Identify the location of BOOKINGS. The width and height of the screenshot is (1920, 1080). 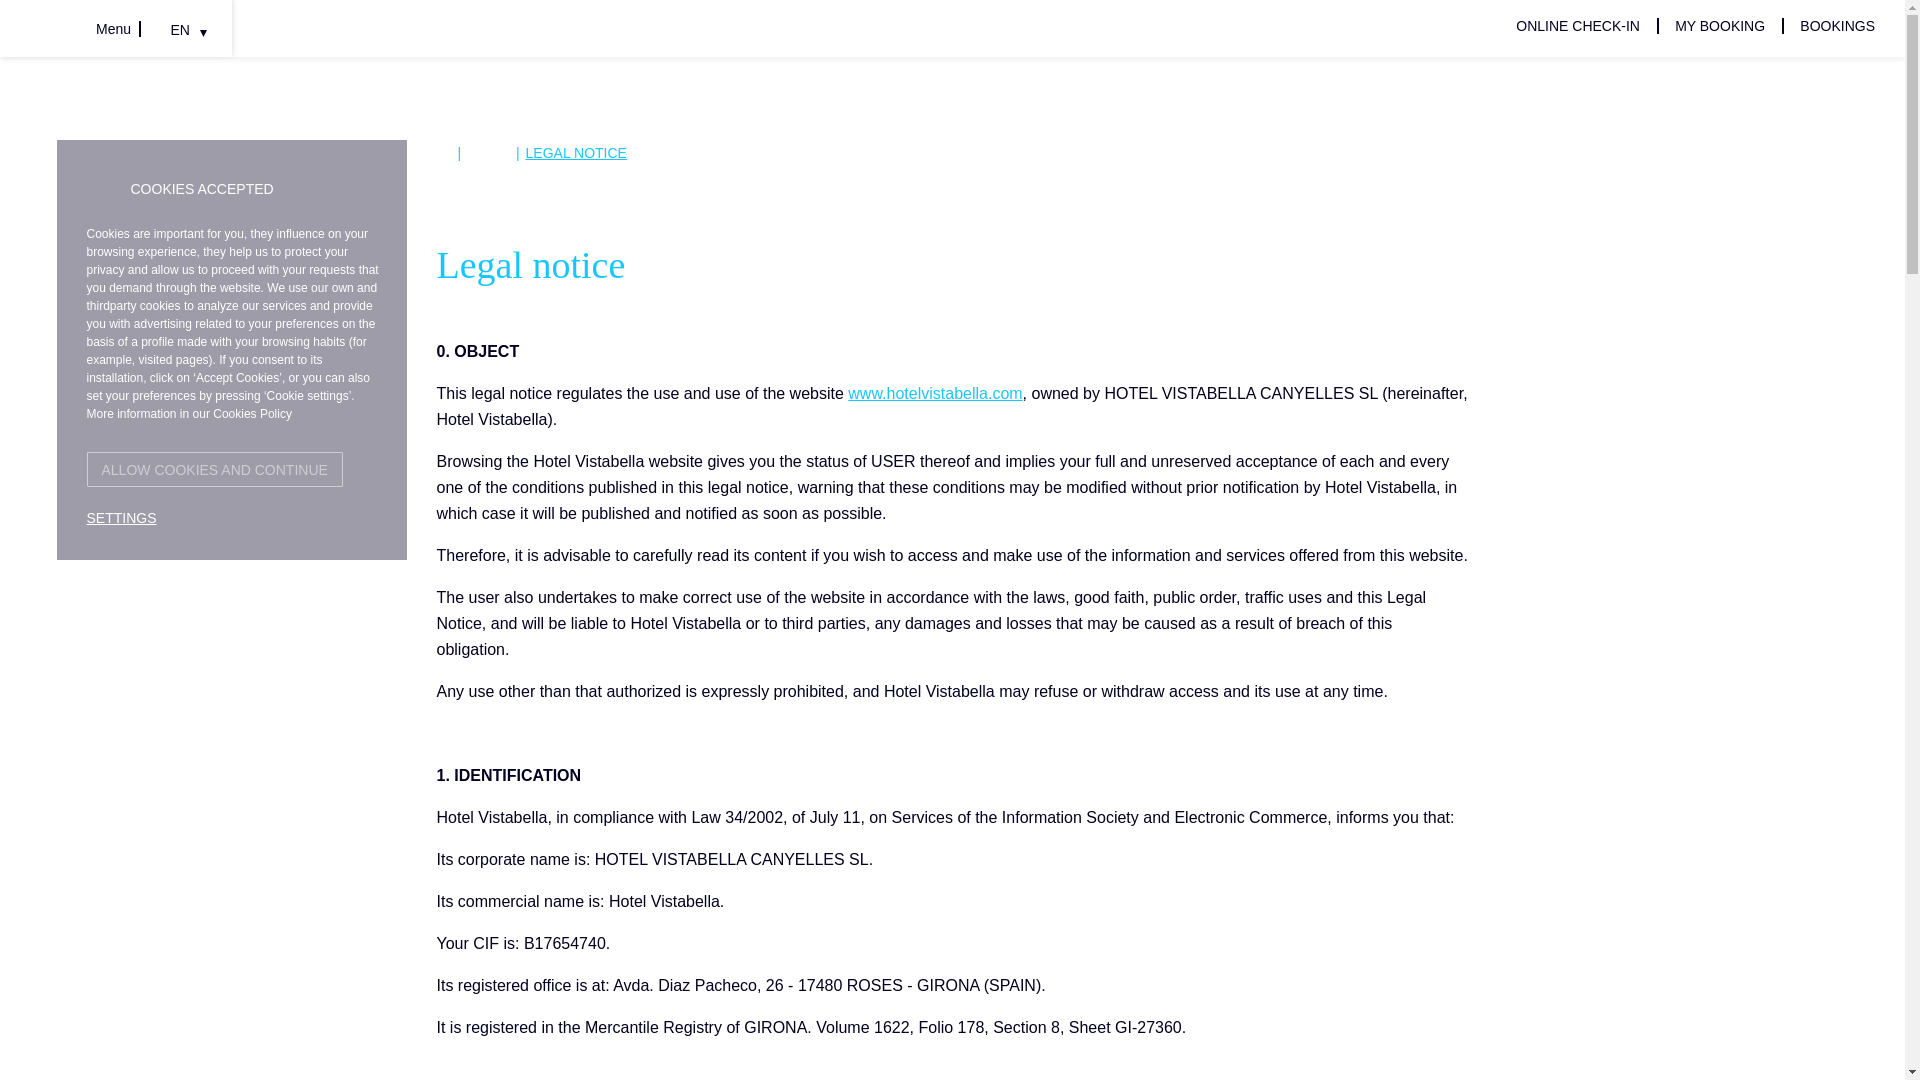
(1838, 26).